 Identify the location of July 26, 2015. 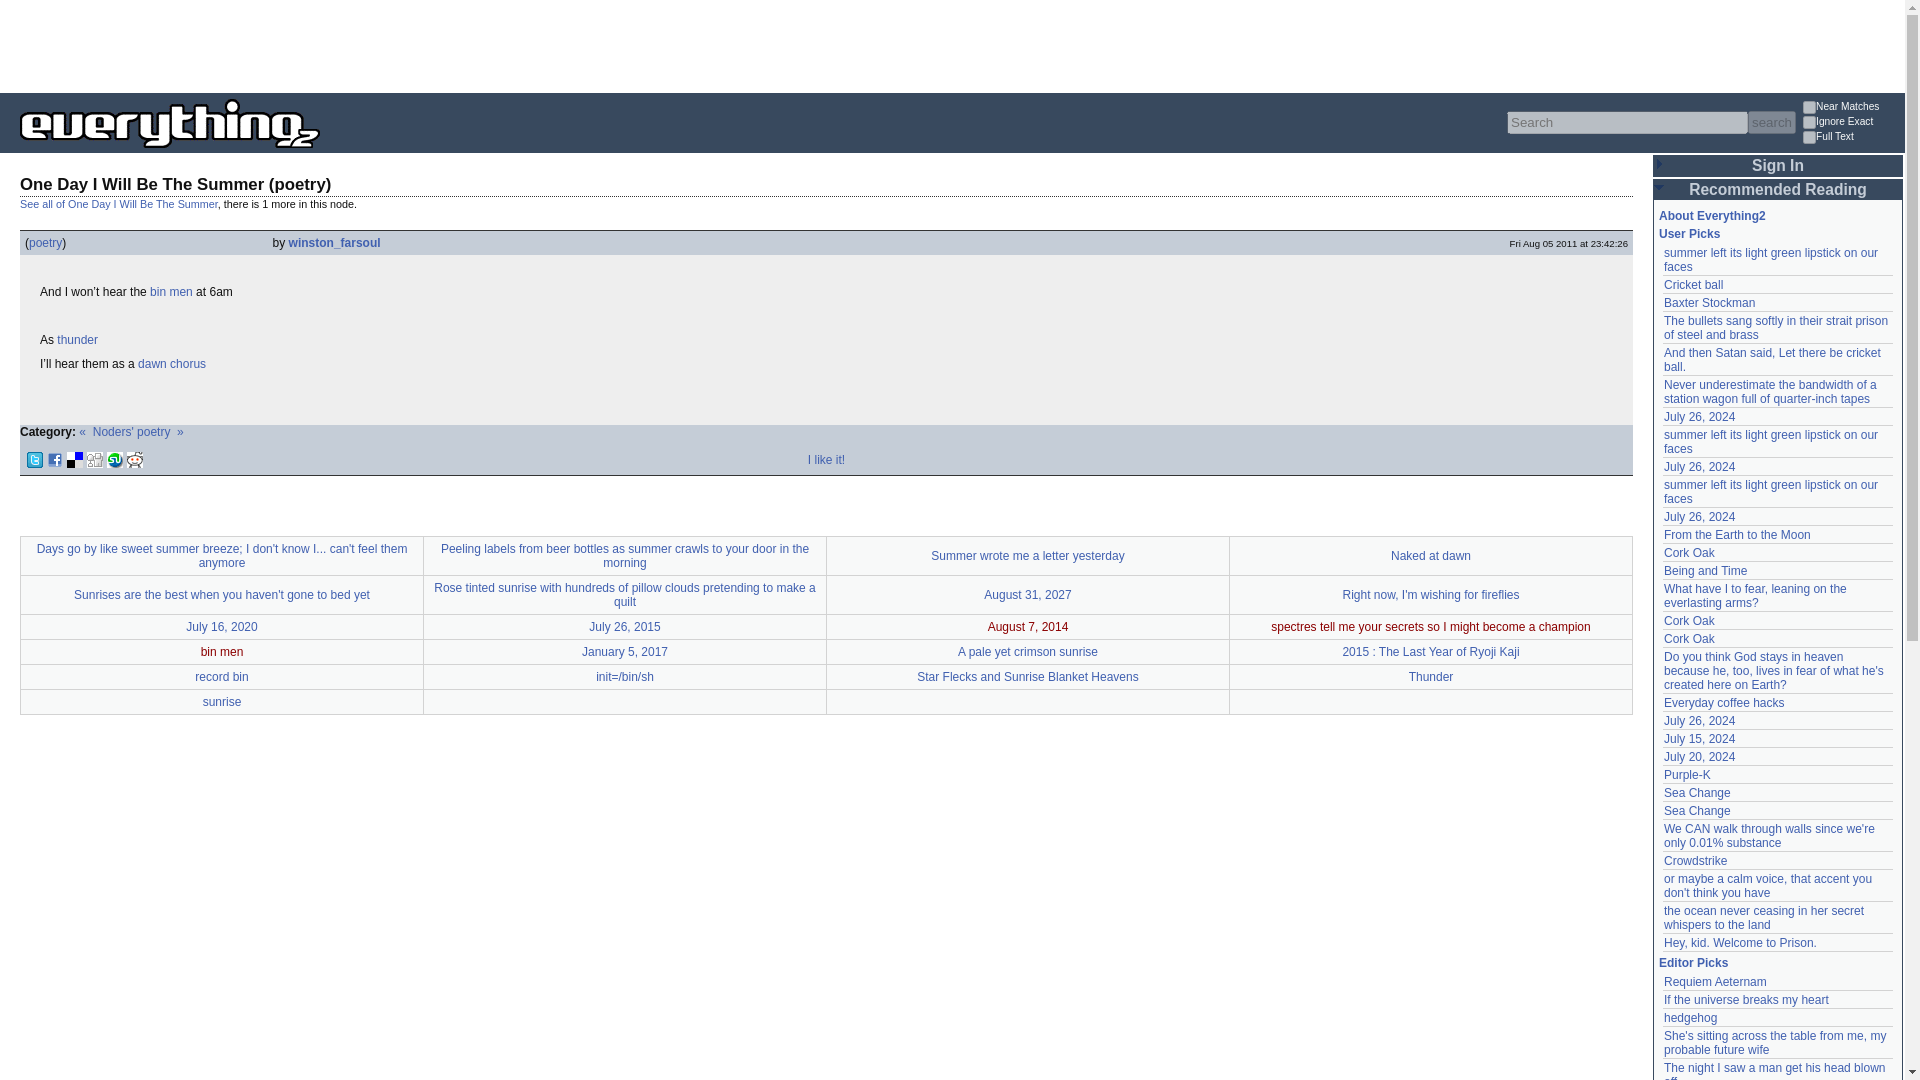
(624, 626).